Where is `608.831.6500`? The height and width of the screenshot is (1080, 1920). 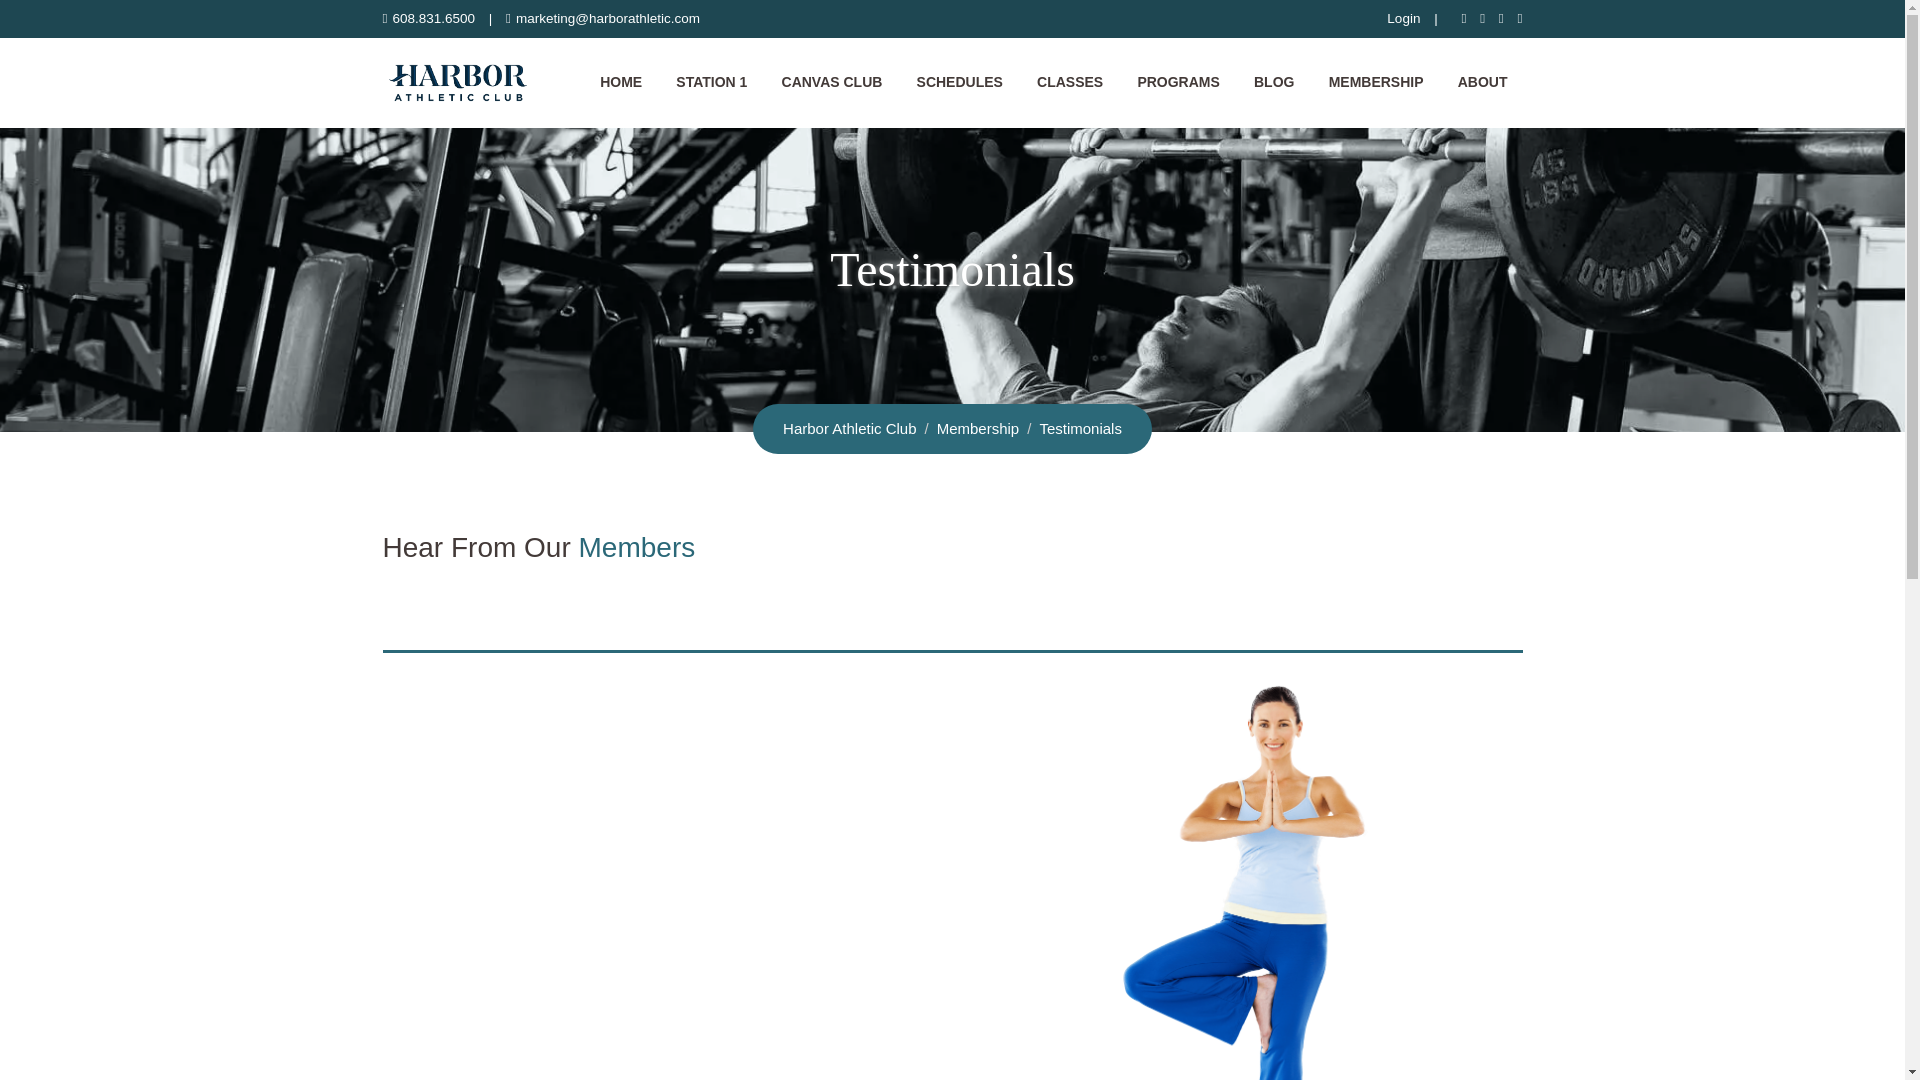 608.831.6500 is located at coordinates (432, 18).